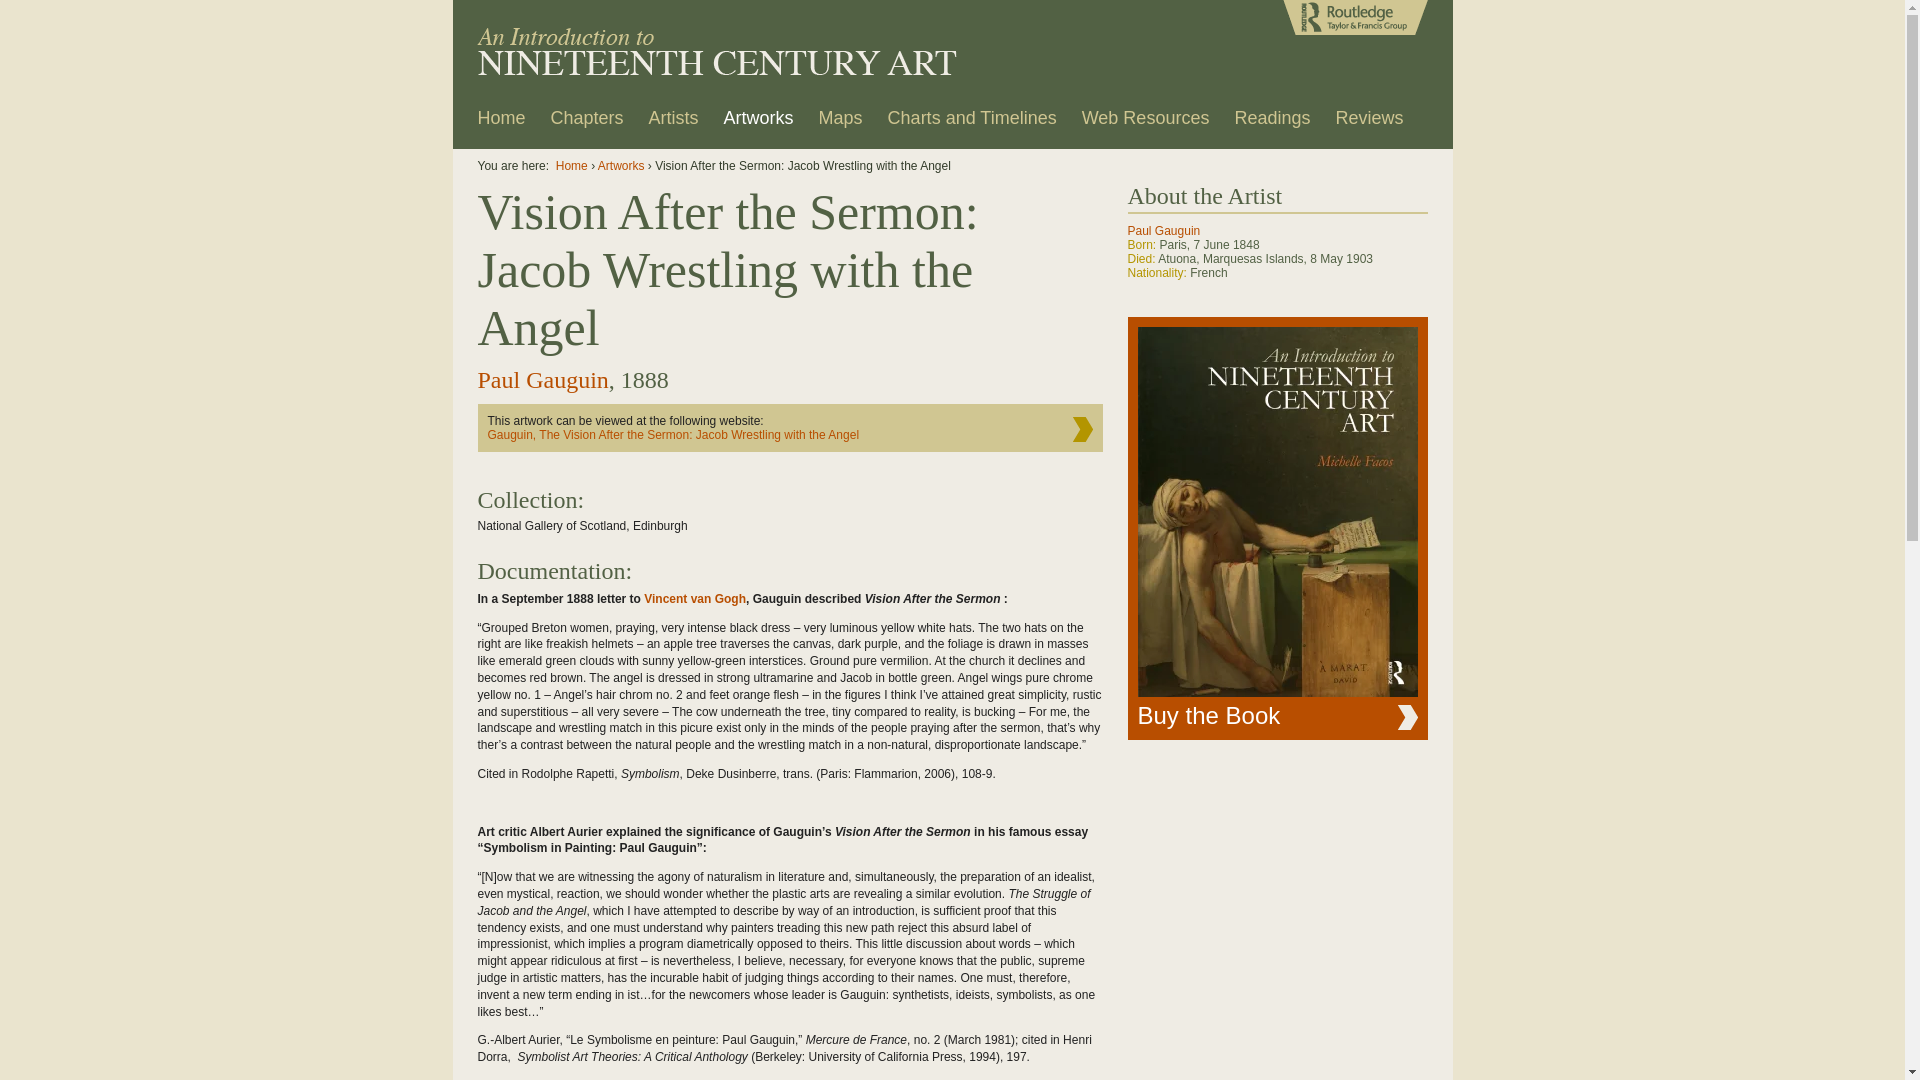  What do you see at coordinates (622, 166) in the screenshot?
I see `Artworks` at bounding box center [622, 166].